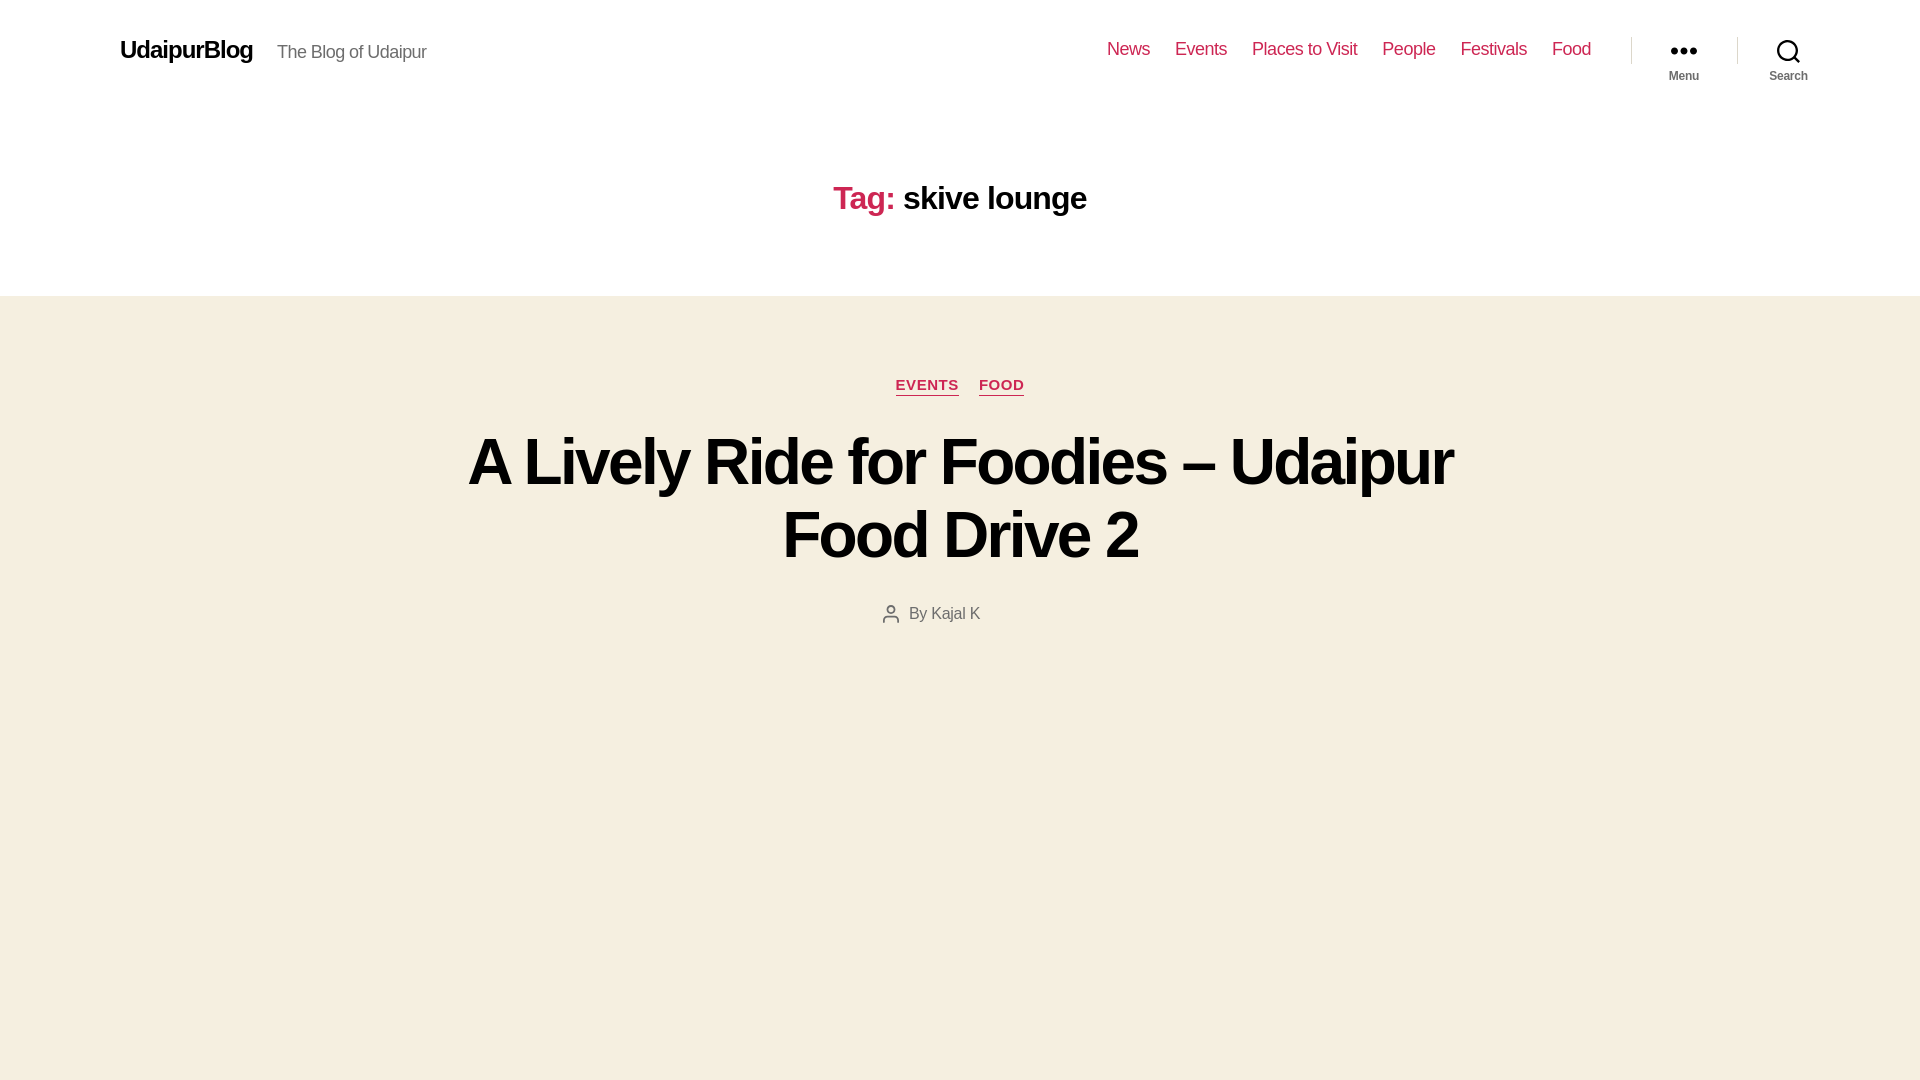 This screenshot has width=1920, height=1080. I want to click on Events, so click(1200, 49).